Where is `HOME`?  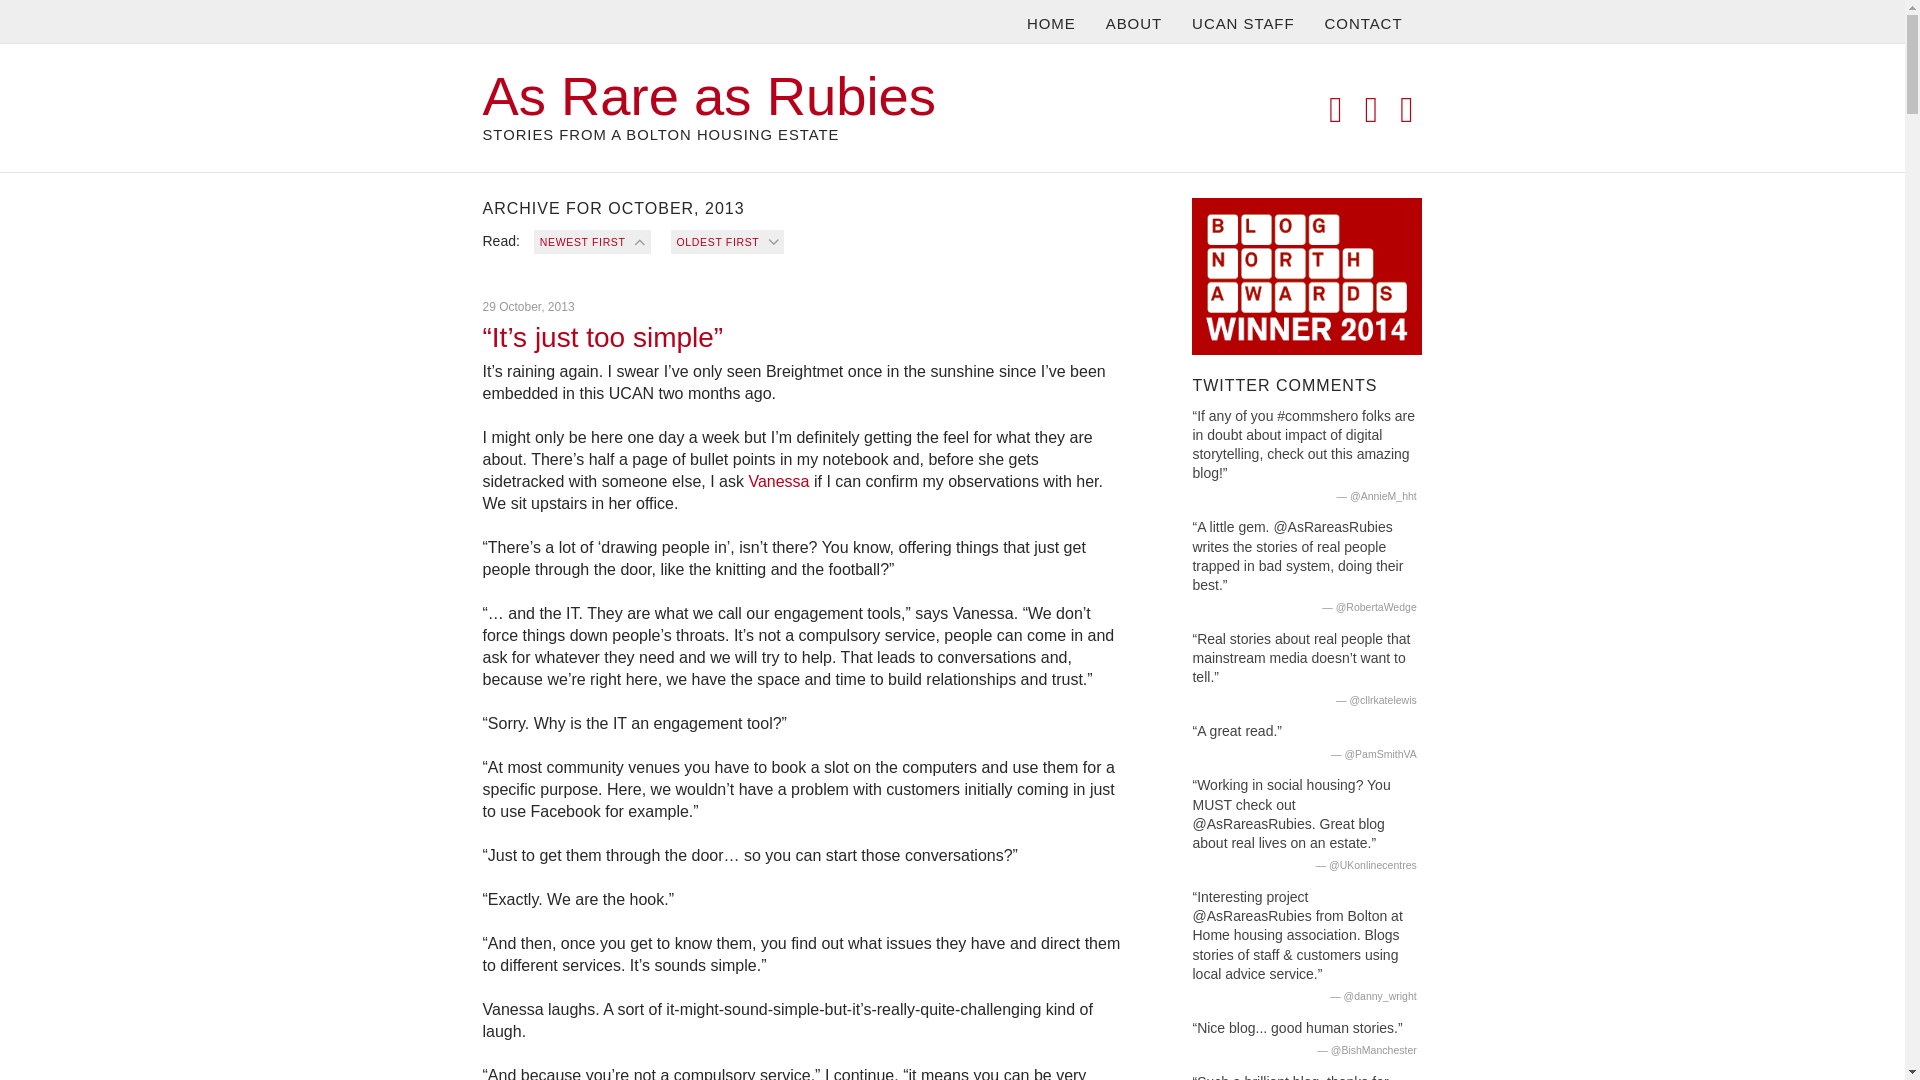
HOME is located at coordinates (1052, 22).